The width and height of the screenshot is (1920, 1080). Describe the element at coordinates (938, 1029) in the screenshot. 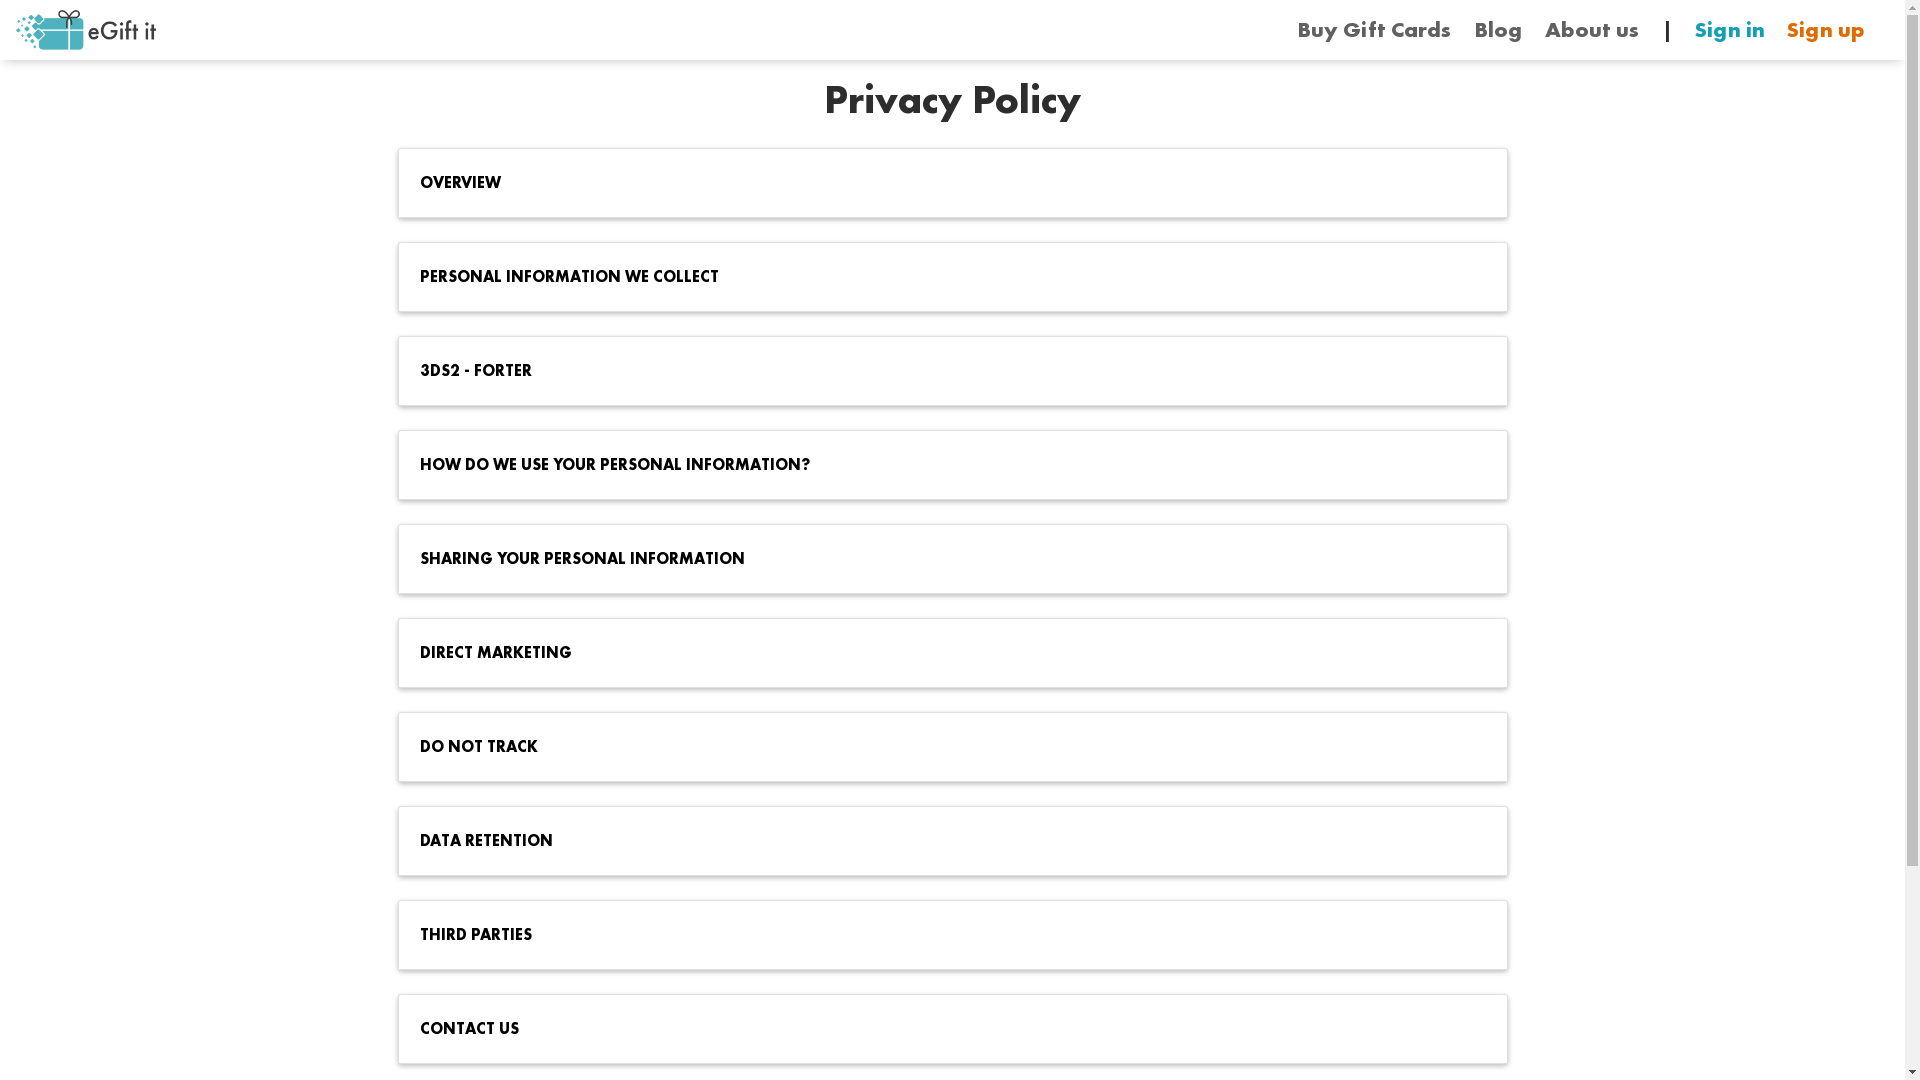

I see `CONTACT US` at that location.